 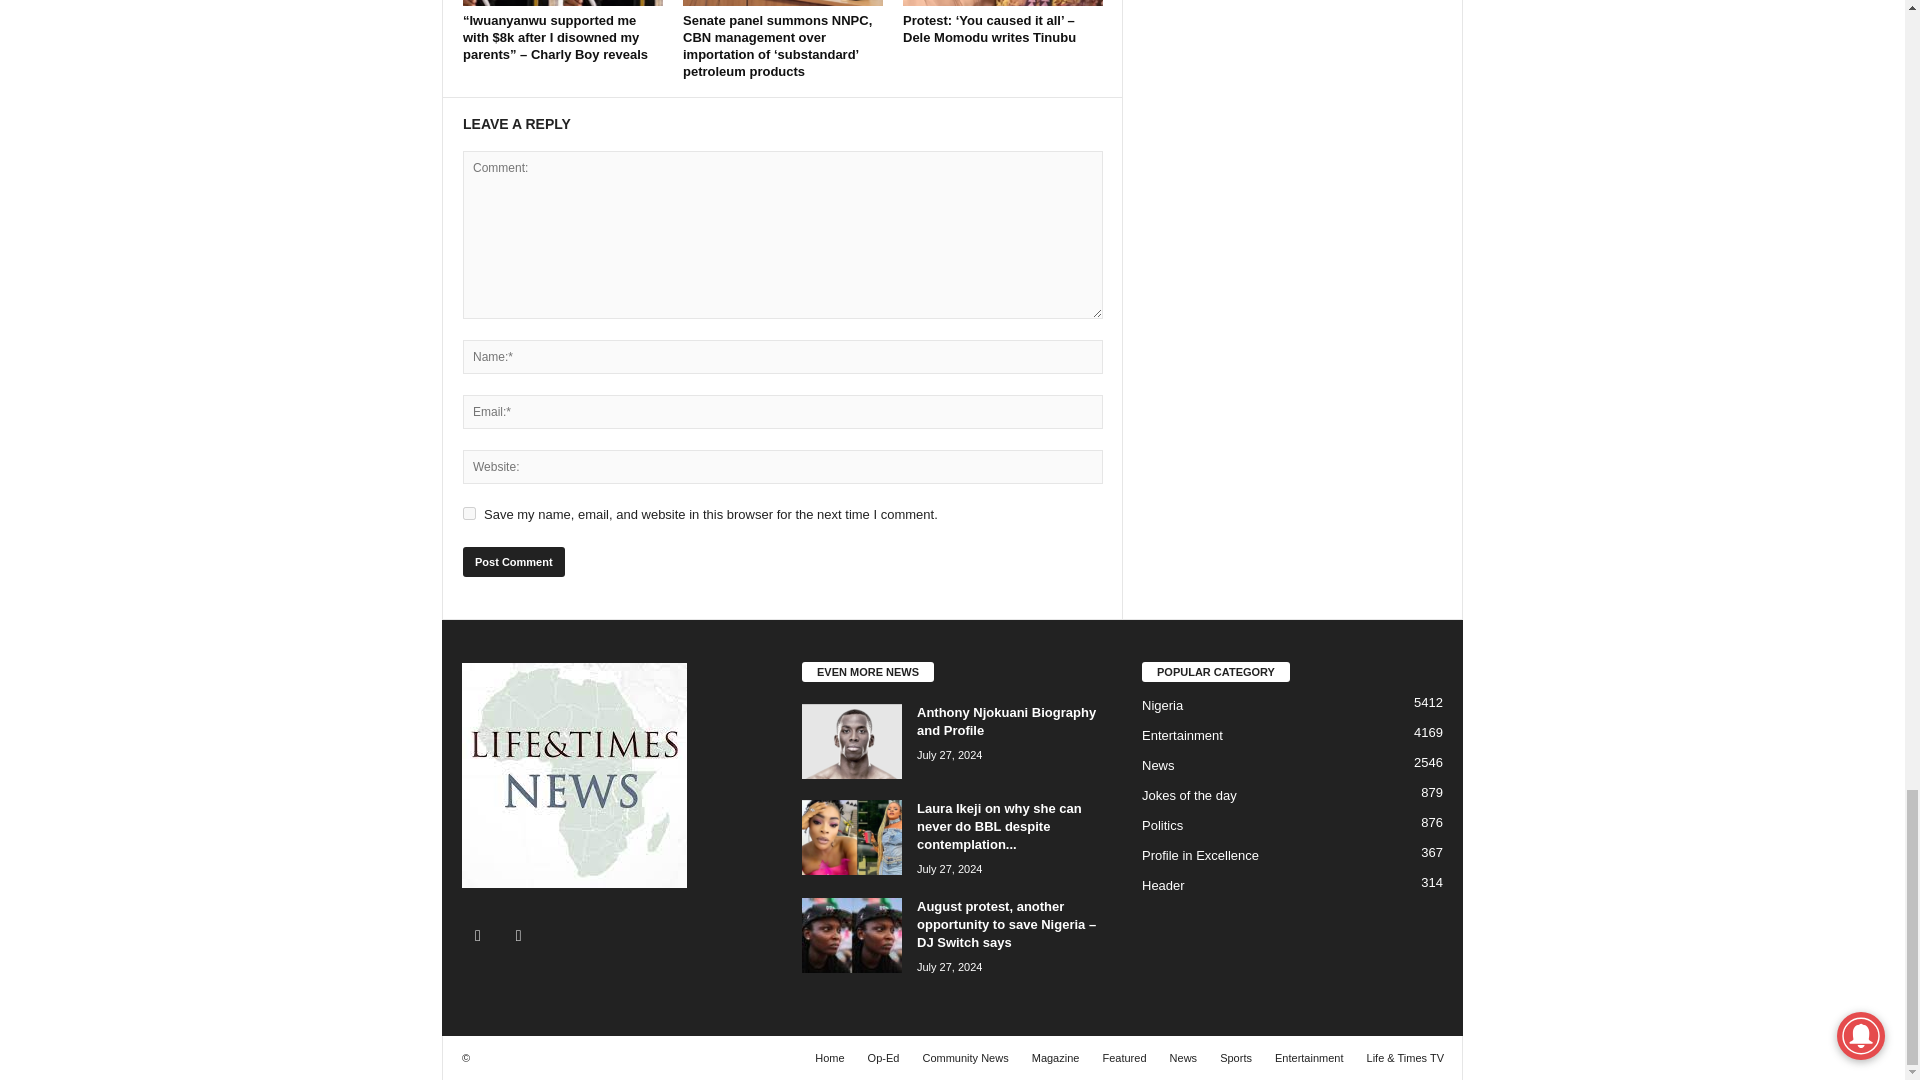 What do you see at coordinates (513, 561) in the screenshot?
I see `Post Comment` at bounding box center [513, 561].